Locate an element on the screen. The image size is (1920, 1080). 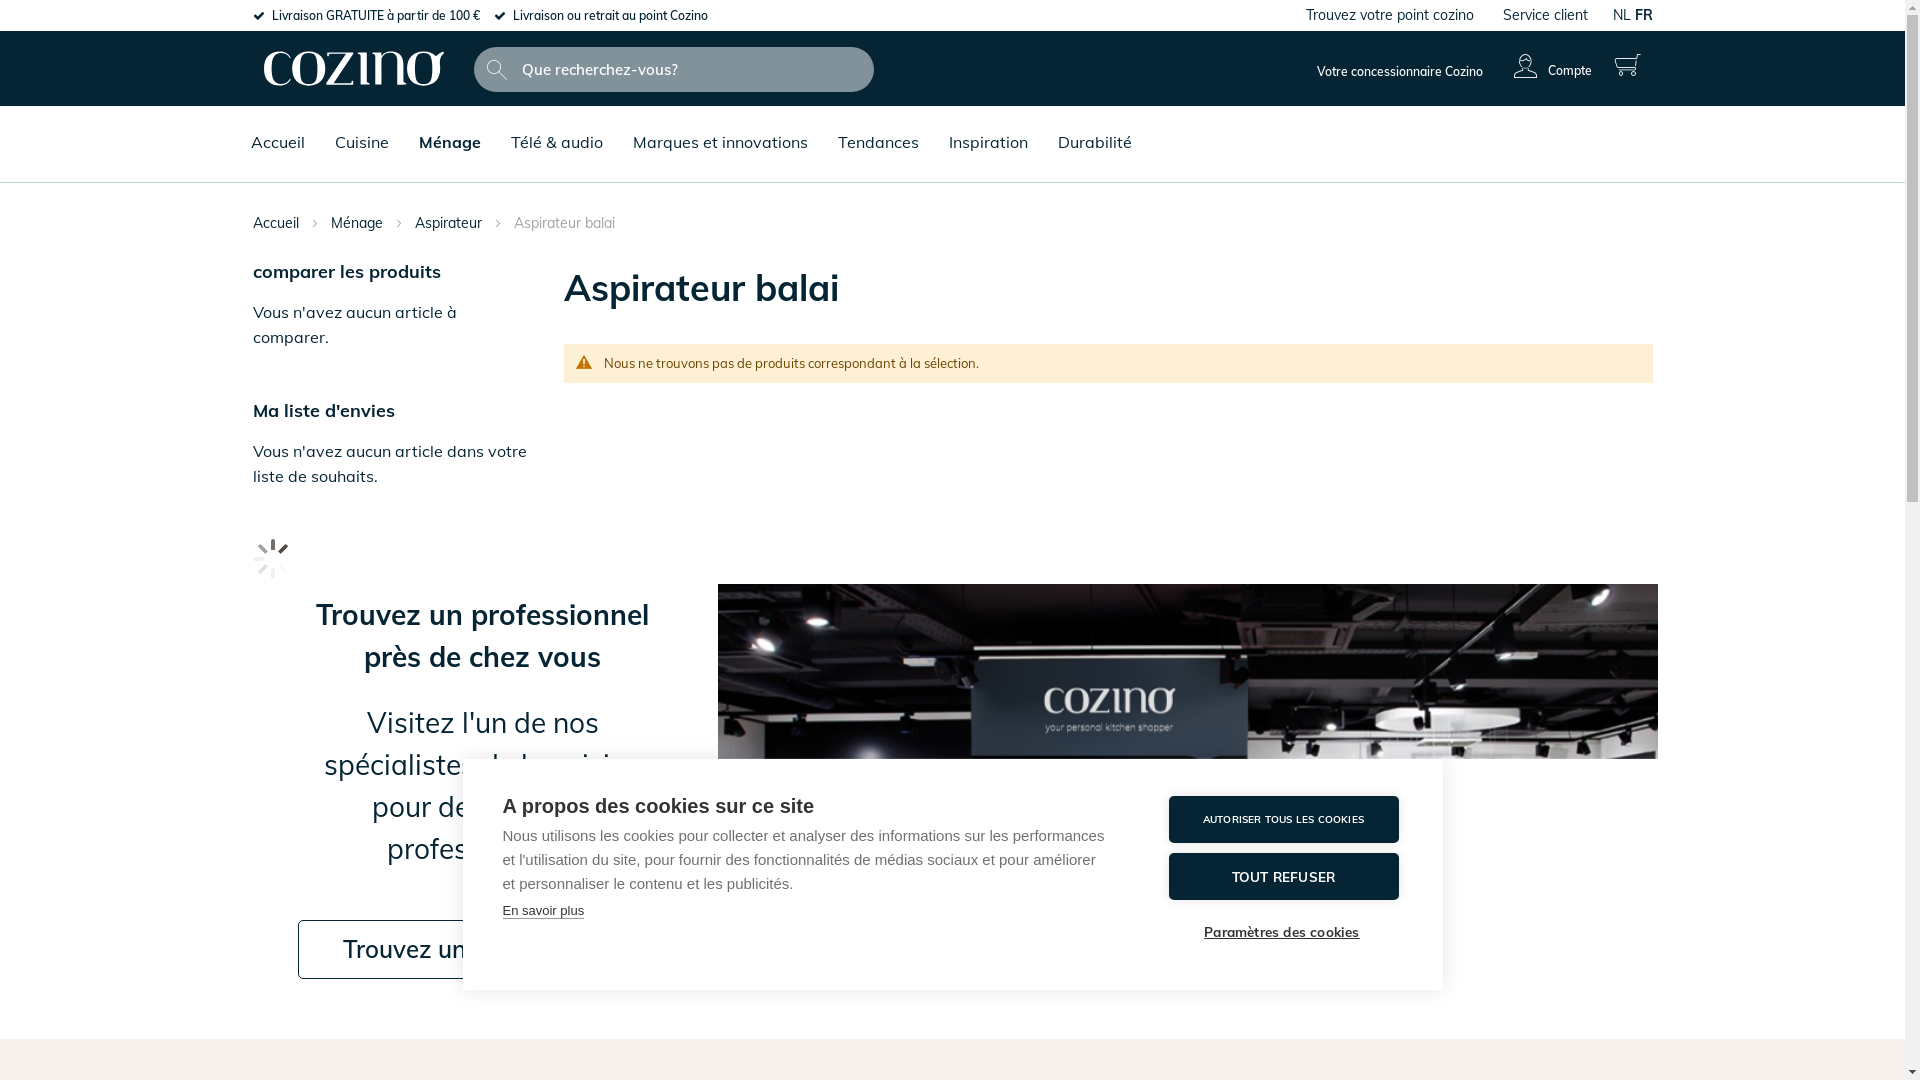
Trouvez un professionnel is located at coordinates (483, 950).